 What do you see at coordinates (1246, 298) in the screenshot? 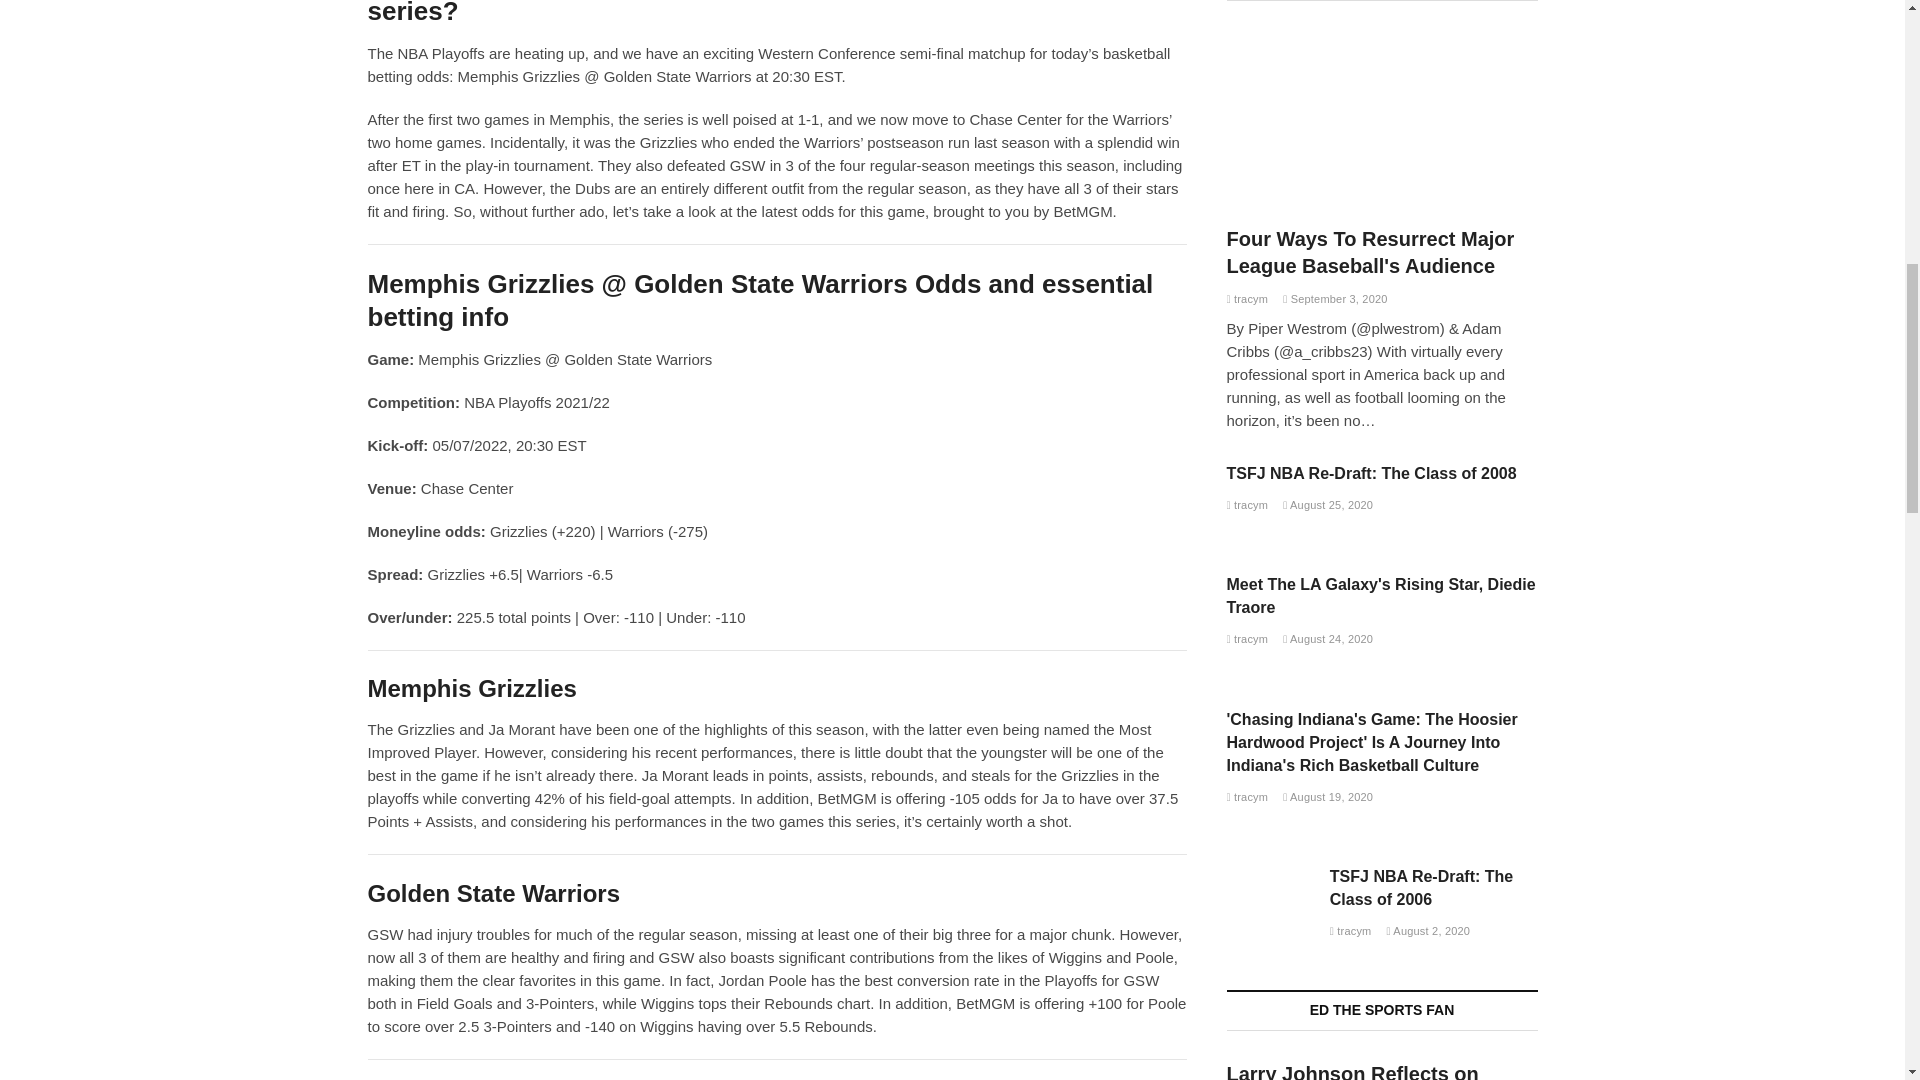
I see `Four Ways To Resurrect Major League Baseball's Audience` at bounding box center [1246, 298].